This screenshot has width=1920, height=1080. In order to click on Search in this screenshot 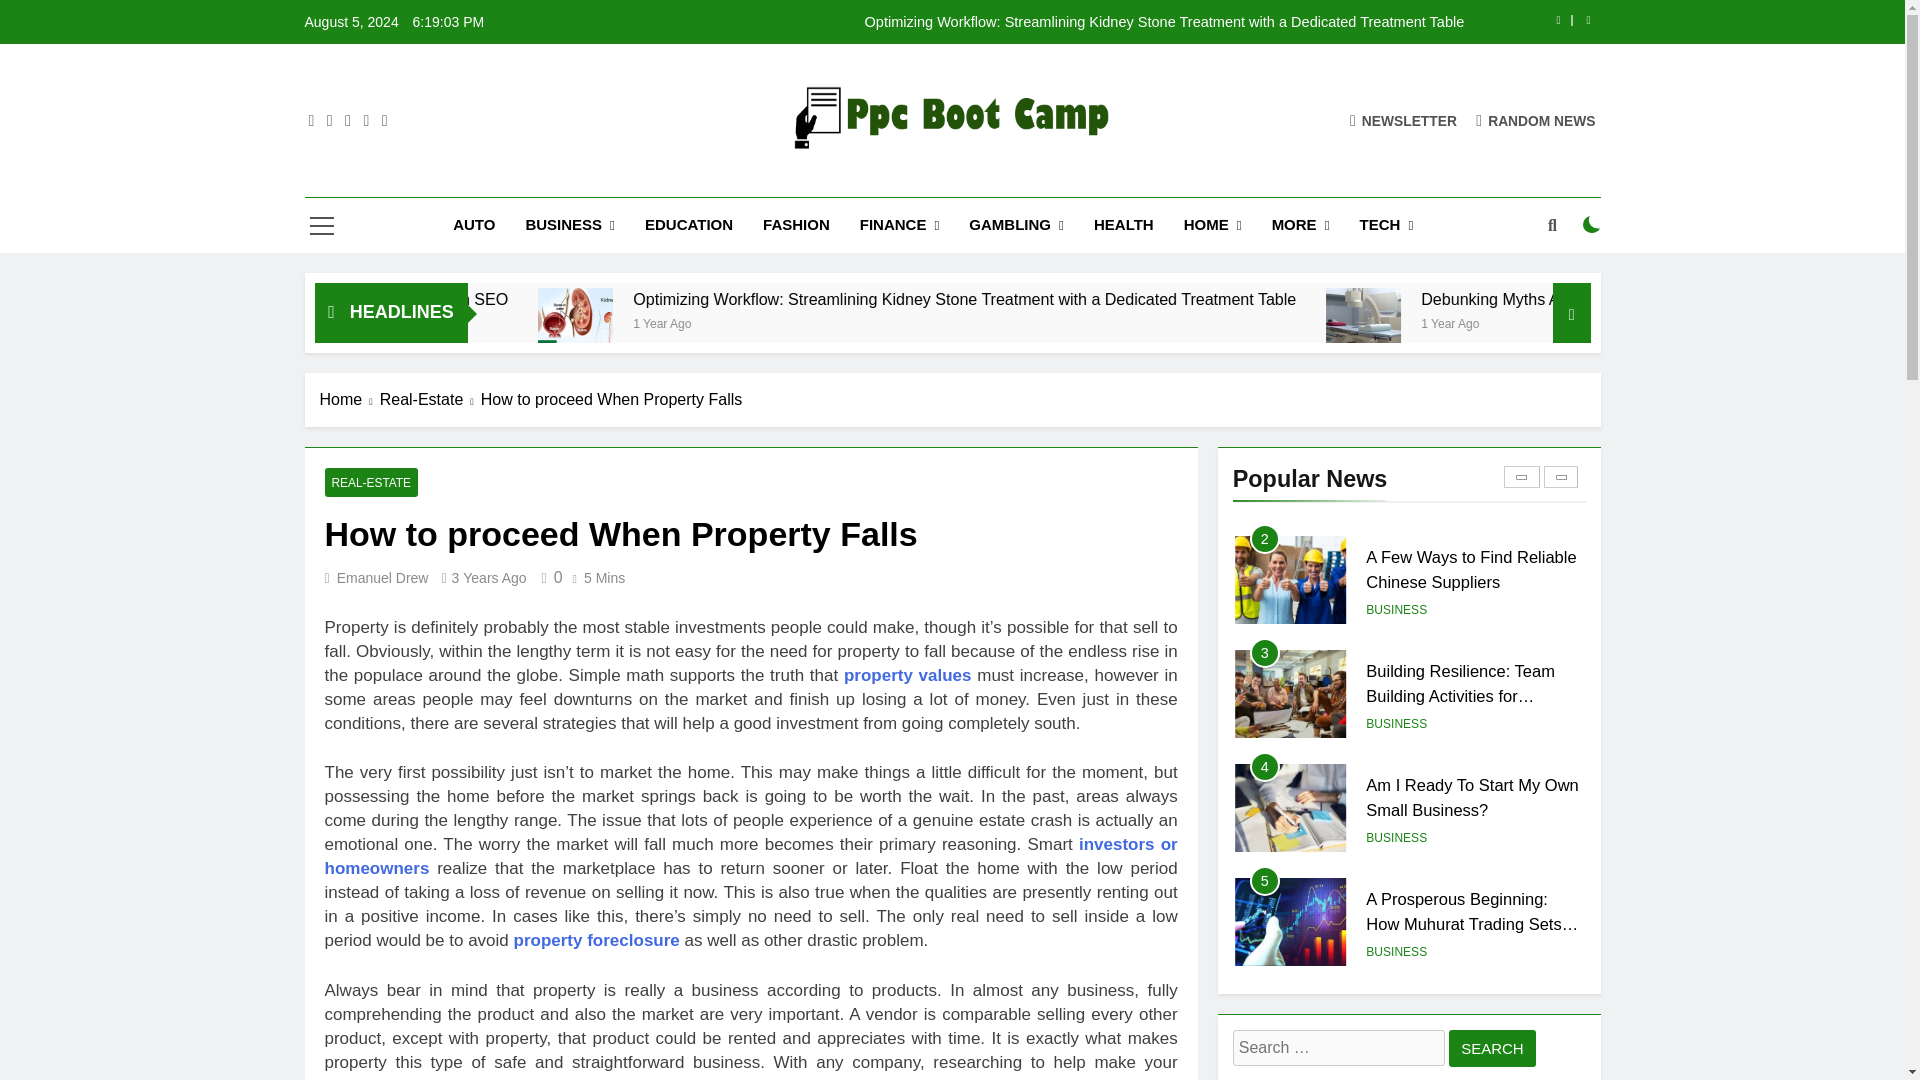, I will do `click(1492, 1048)`.